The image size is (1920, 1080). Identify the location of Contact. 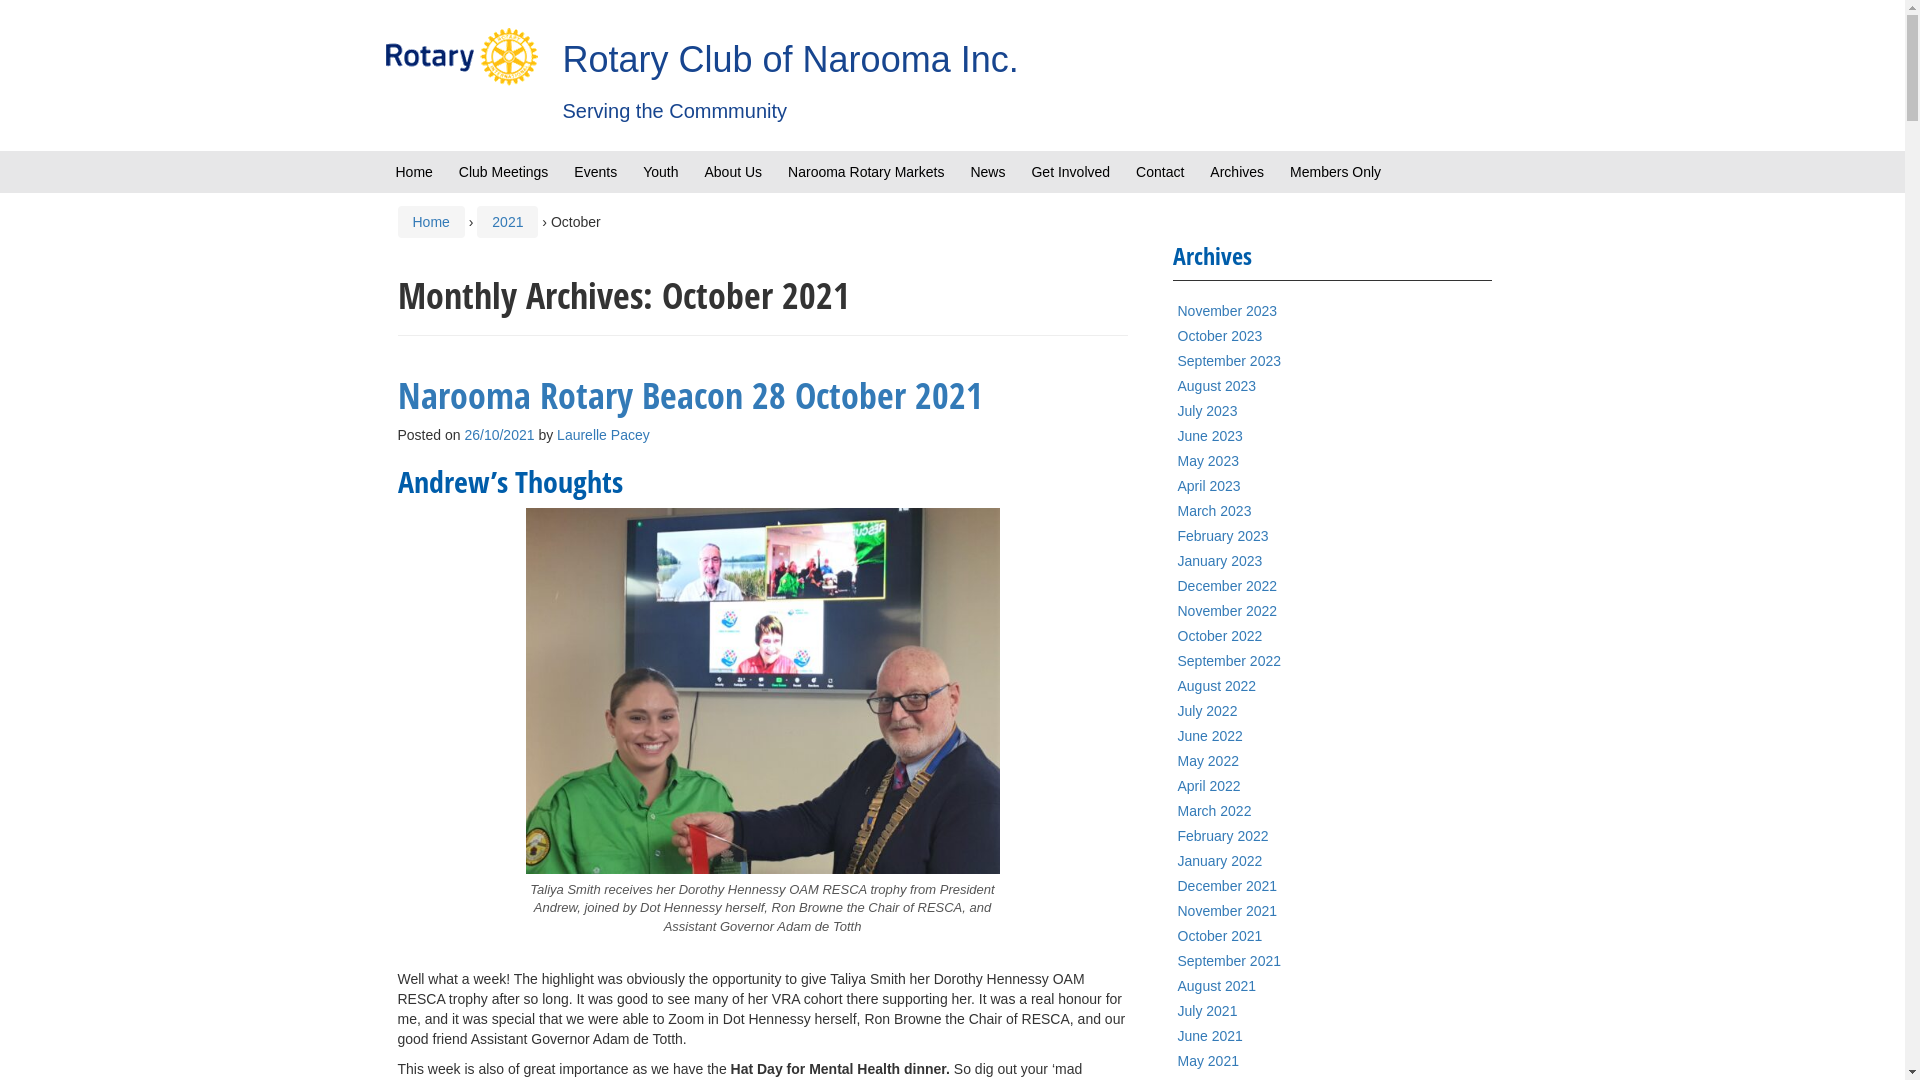
(1160, 172).